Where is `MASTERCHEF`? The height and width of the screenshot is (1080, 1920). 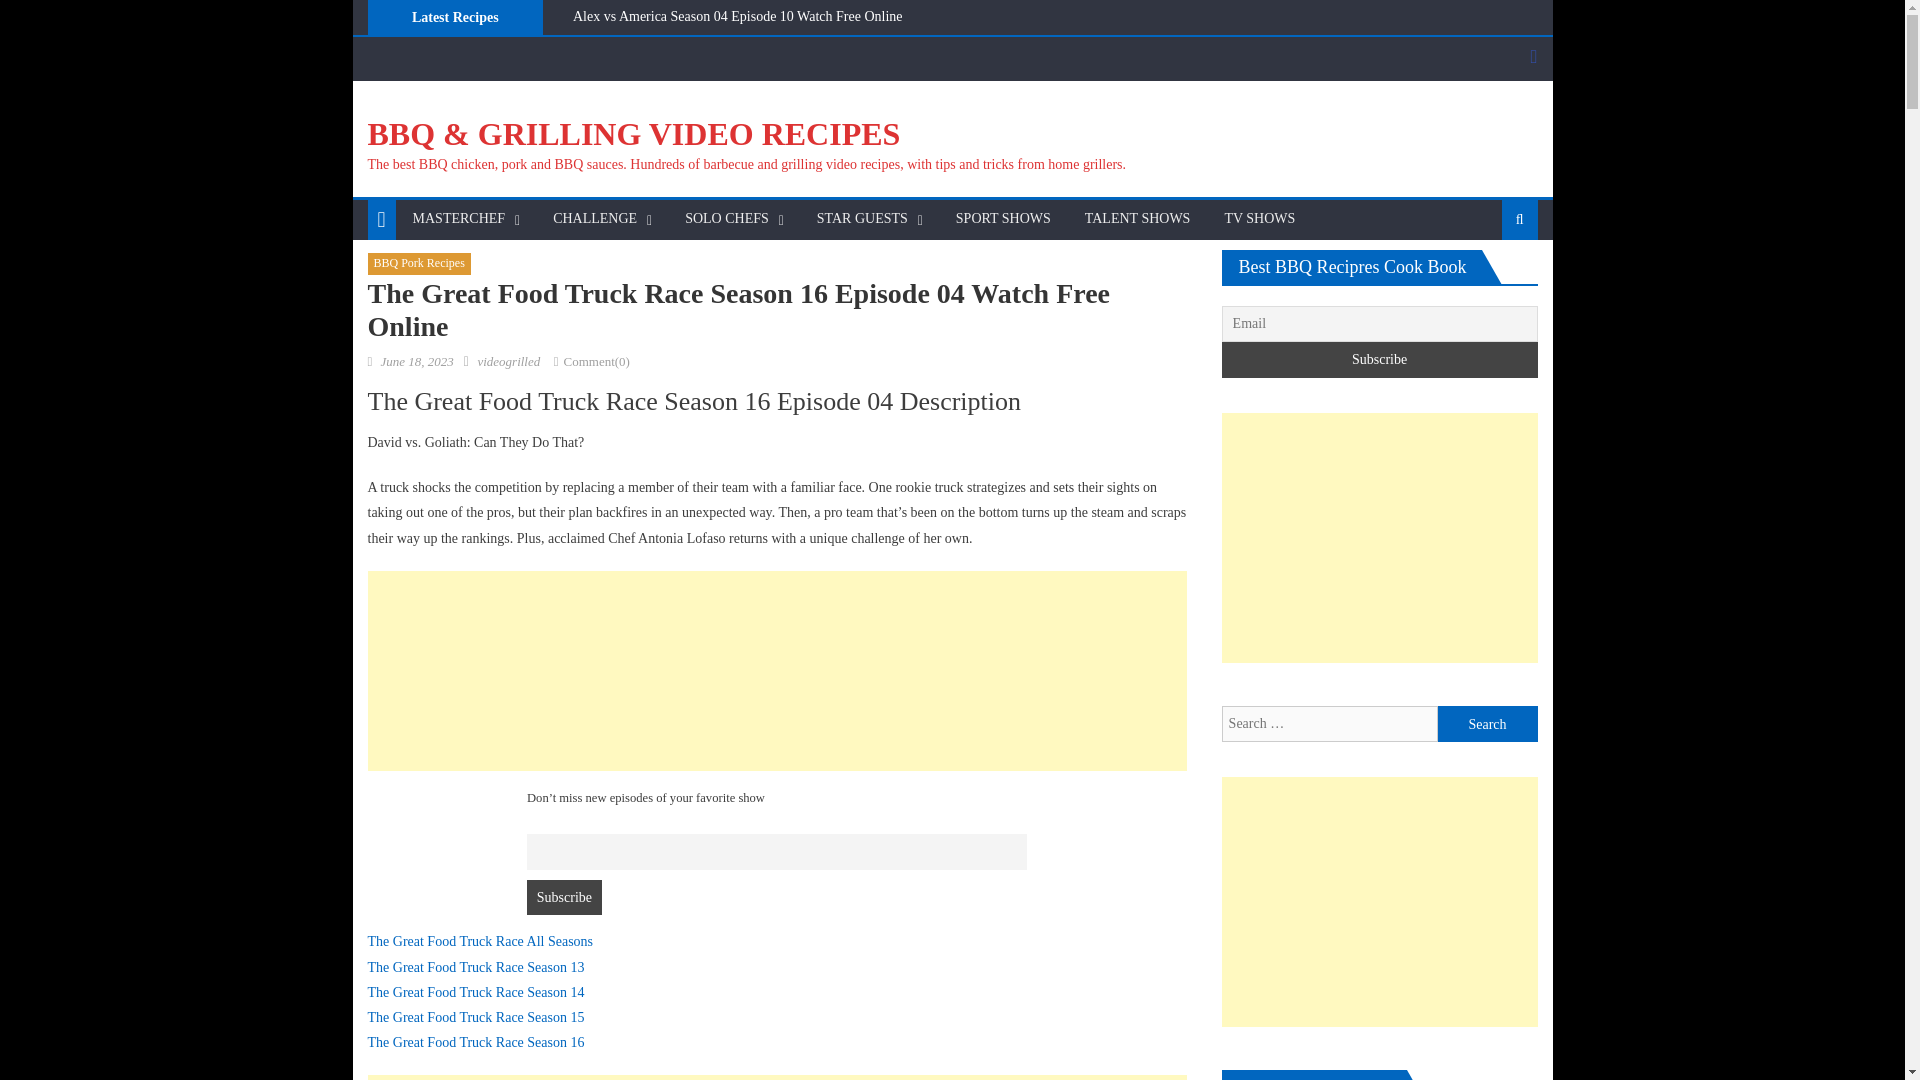
MASTERCHEF is located at coordinates (458, 218).